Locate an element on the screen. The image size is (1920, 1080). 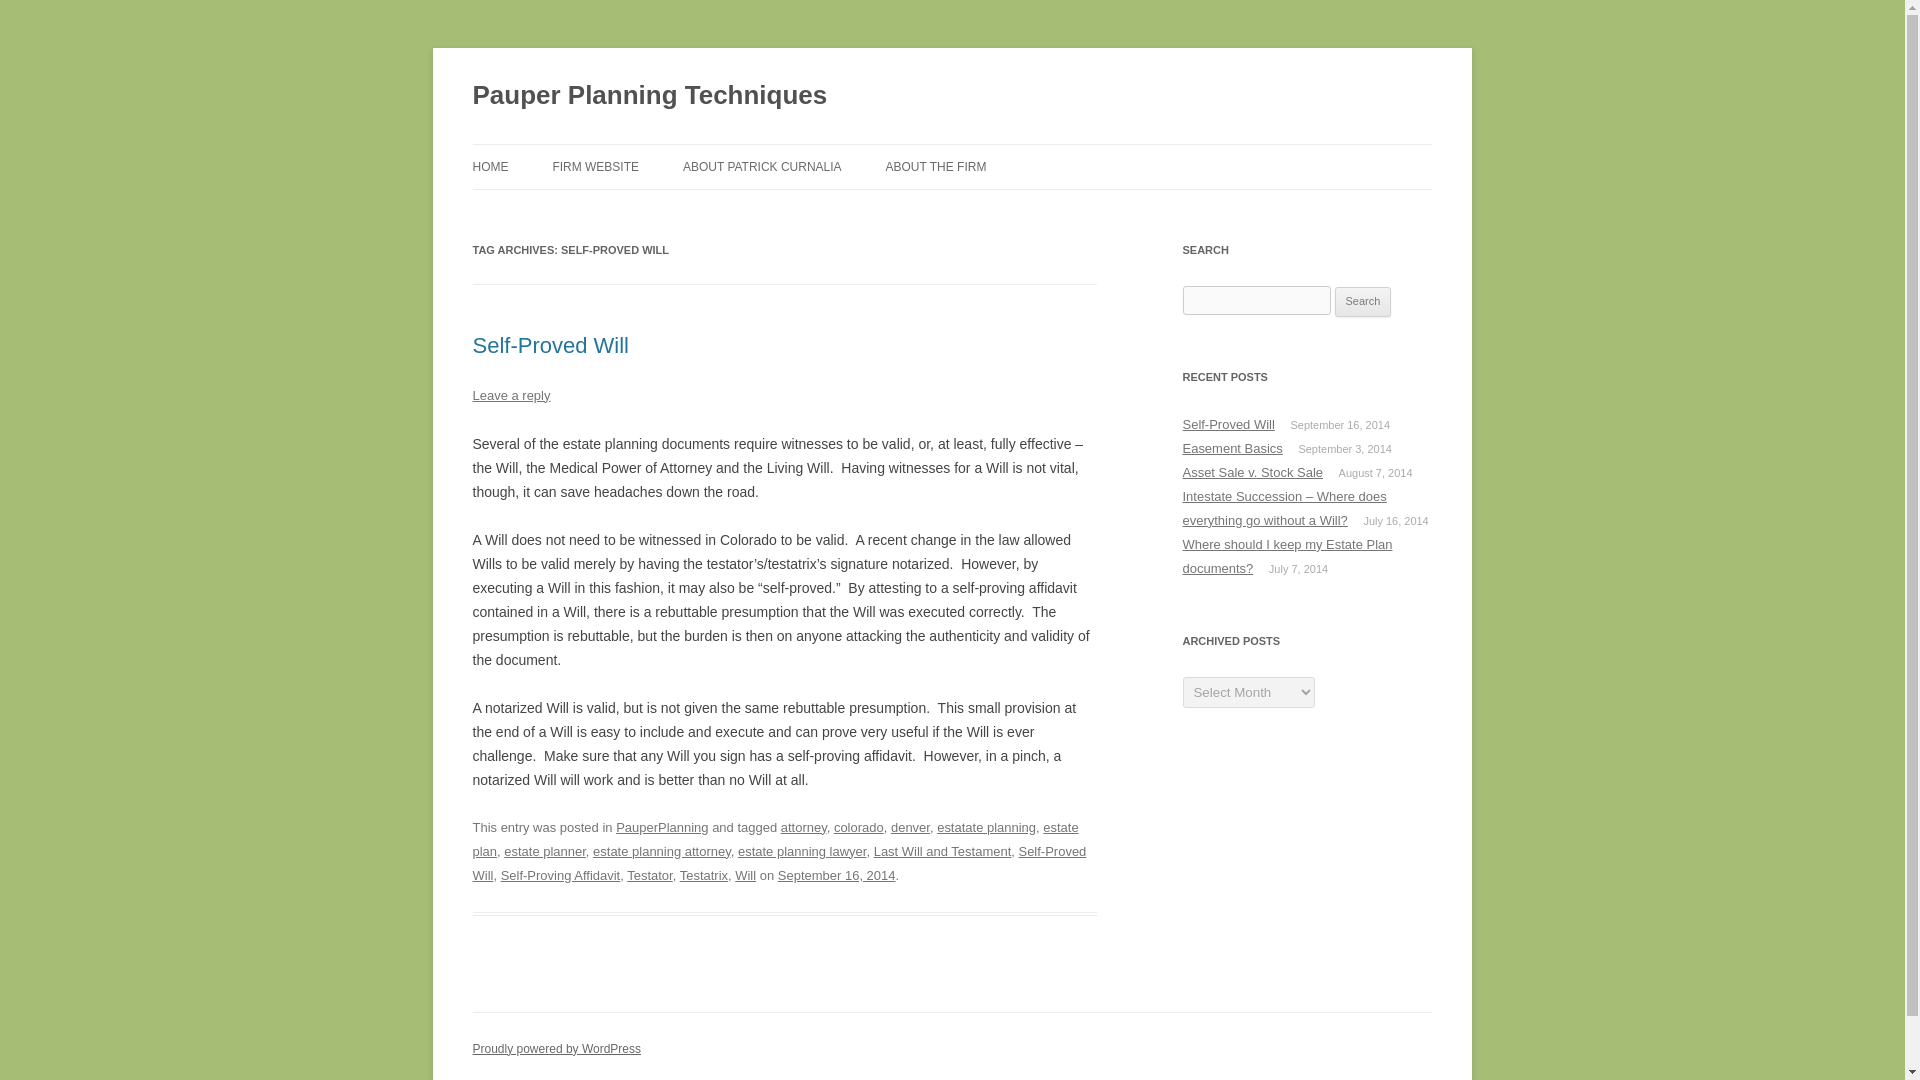
estate planning attorney is located at coordinates (662, 850).